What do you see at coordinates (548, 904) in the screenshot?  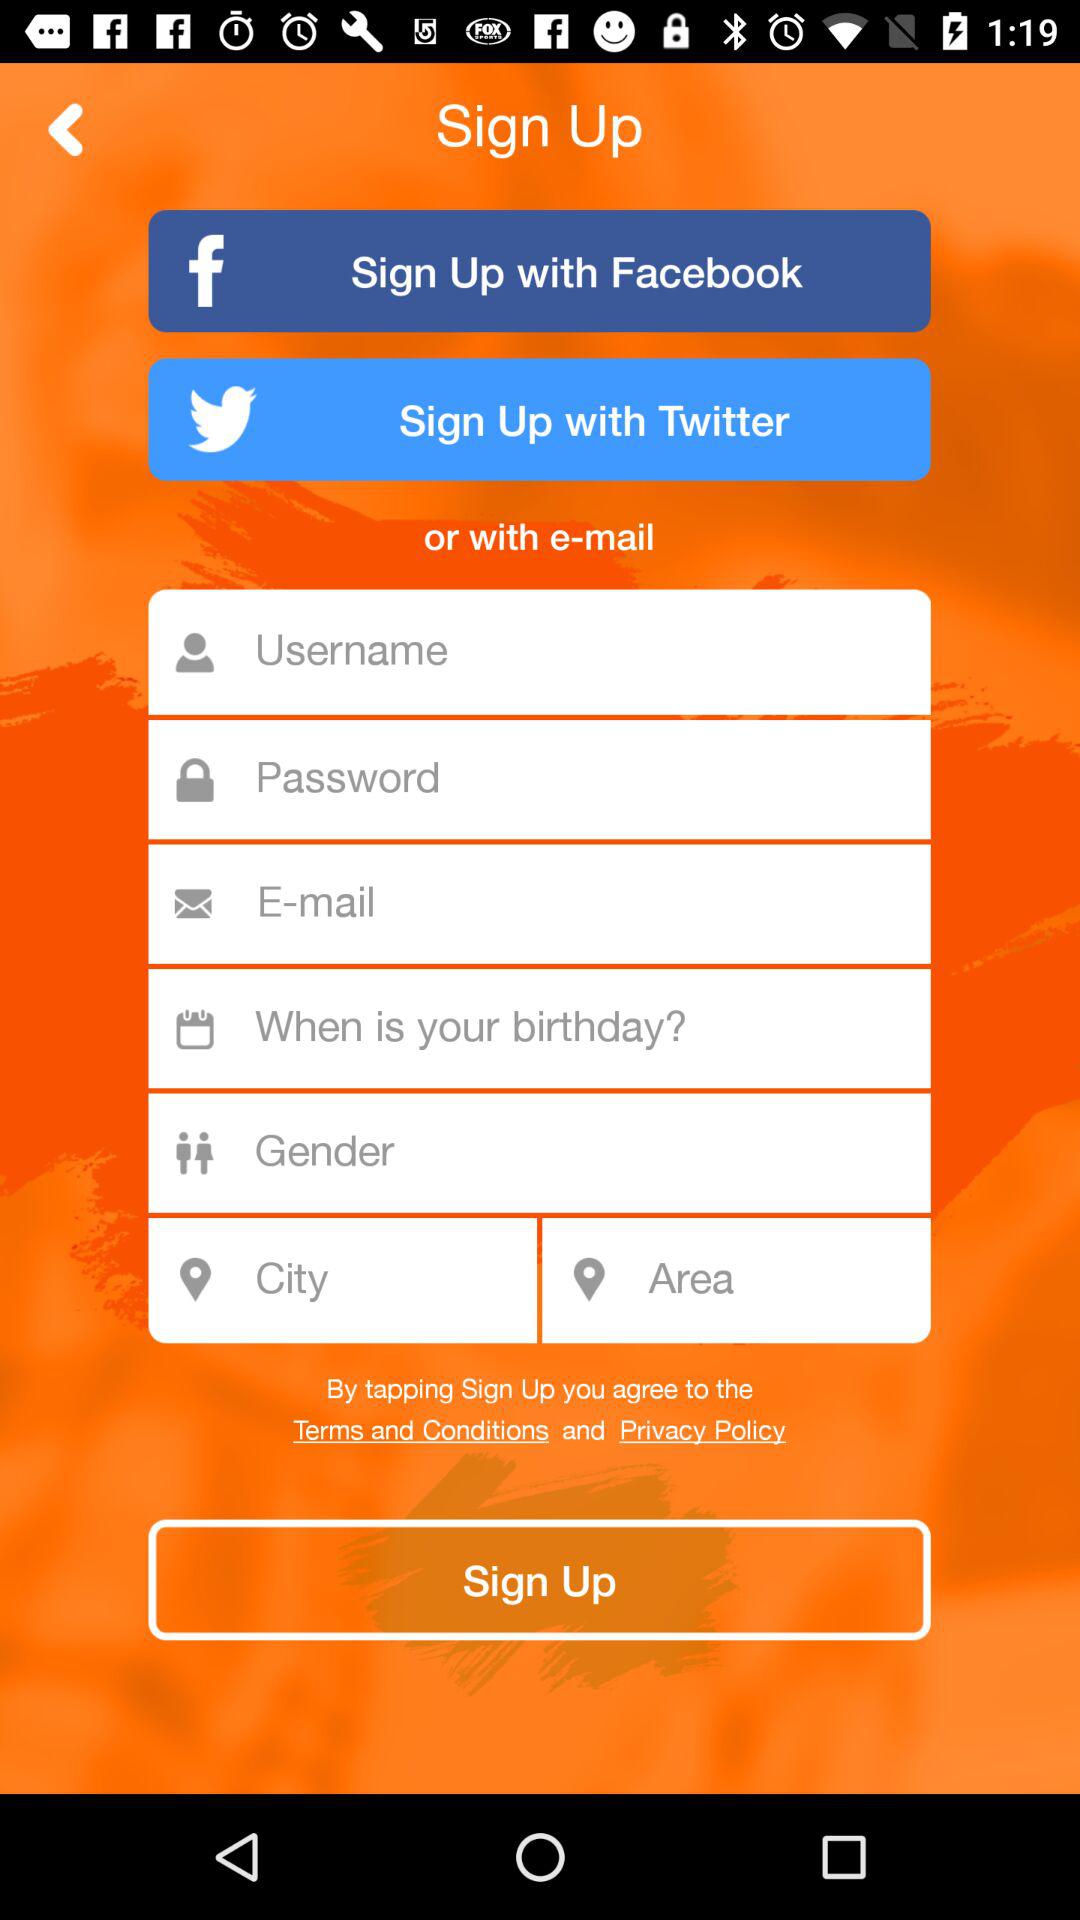 I see `enter your e-mail` at bounding box center [548, 904].